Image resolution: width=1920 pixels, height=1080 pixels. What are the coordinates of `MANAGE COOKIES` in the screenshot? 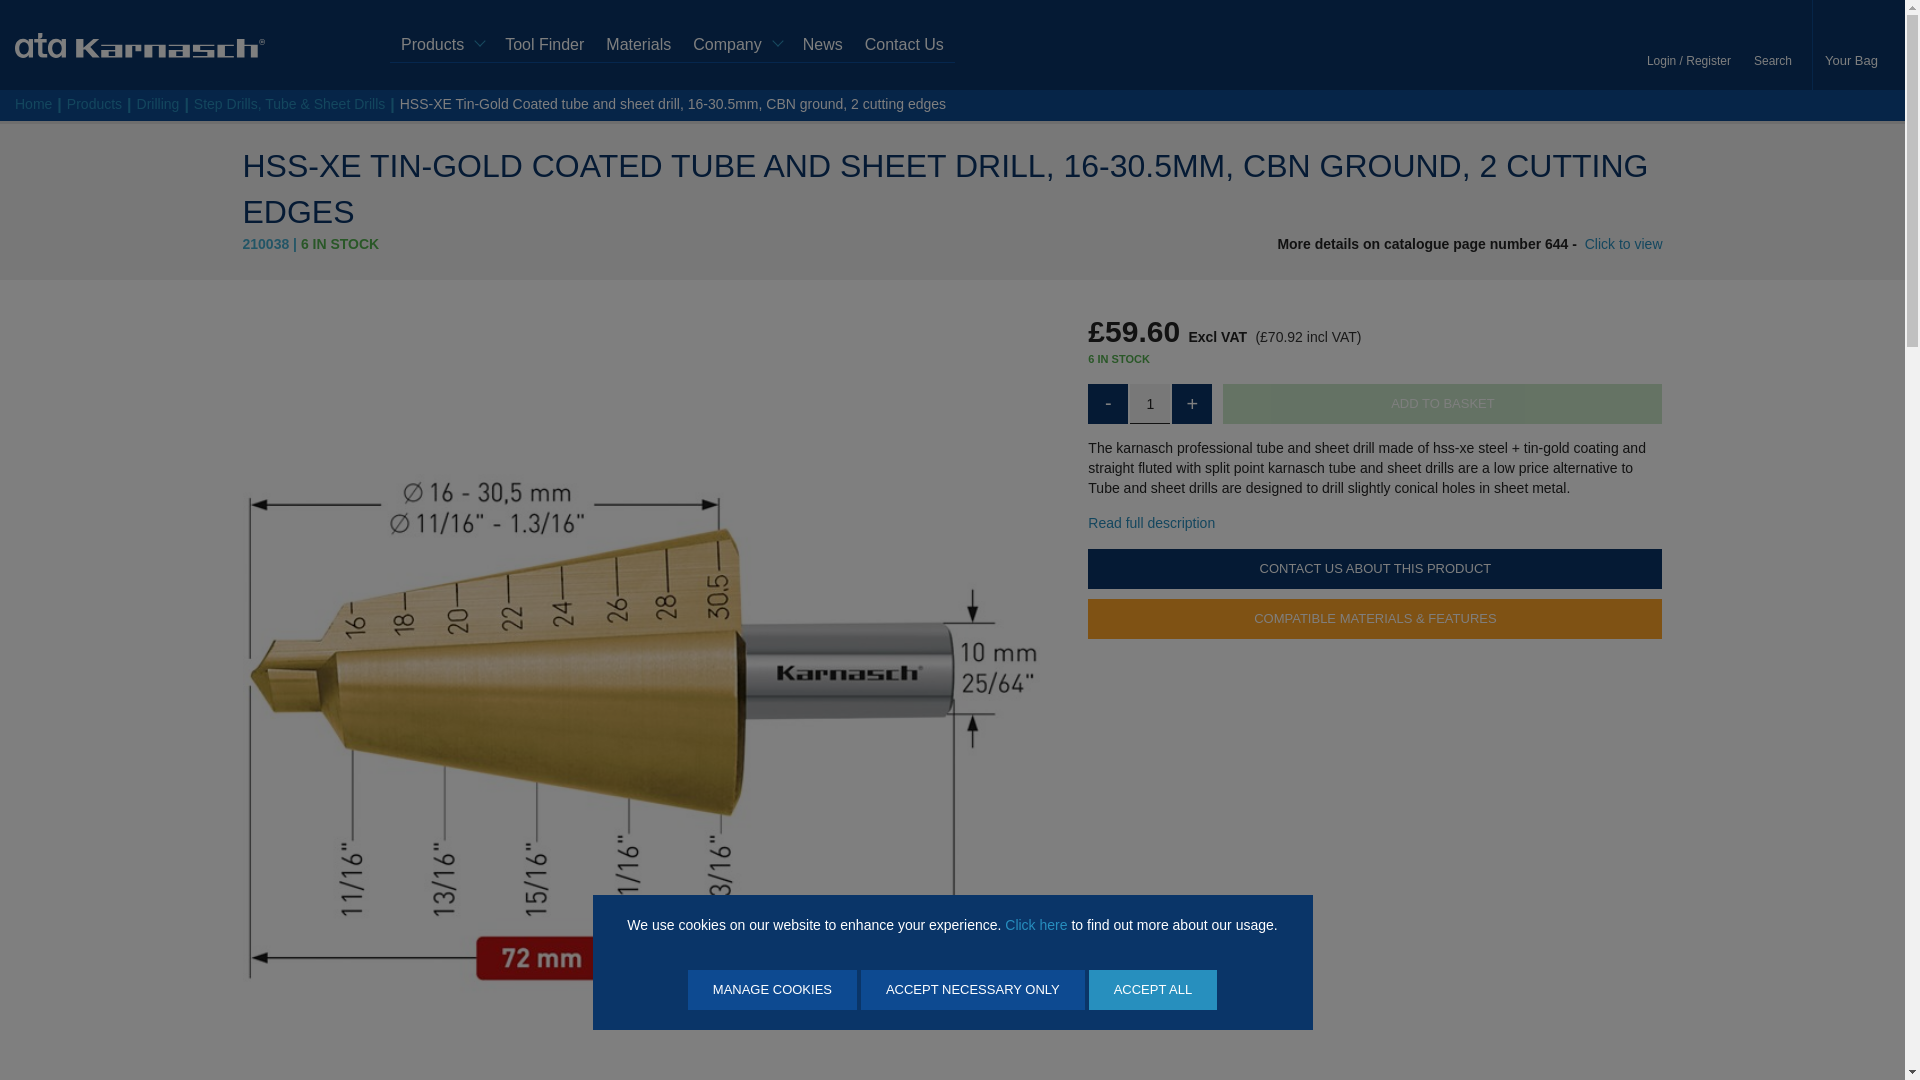 It's located at (772, 989).